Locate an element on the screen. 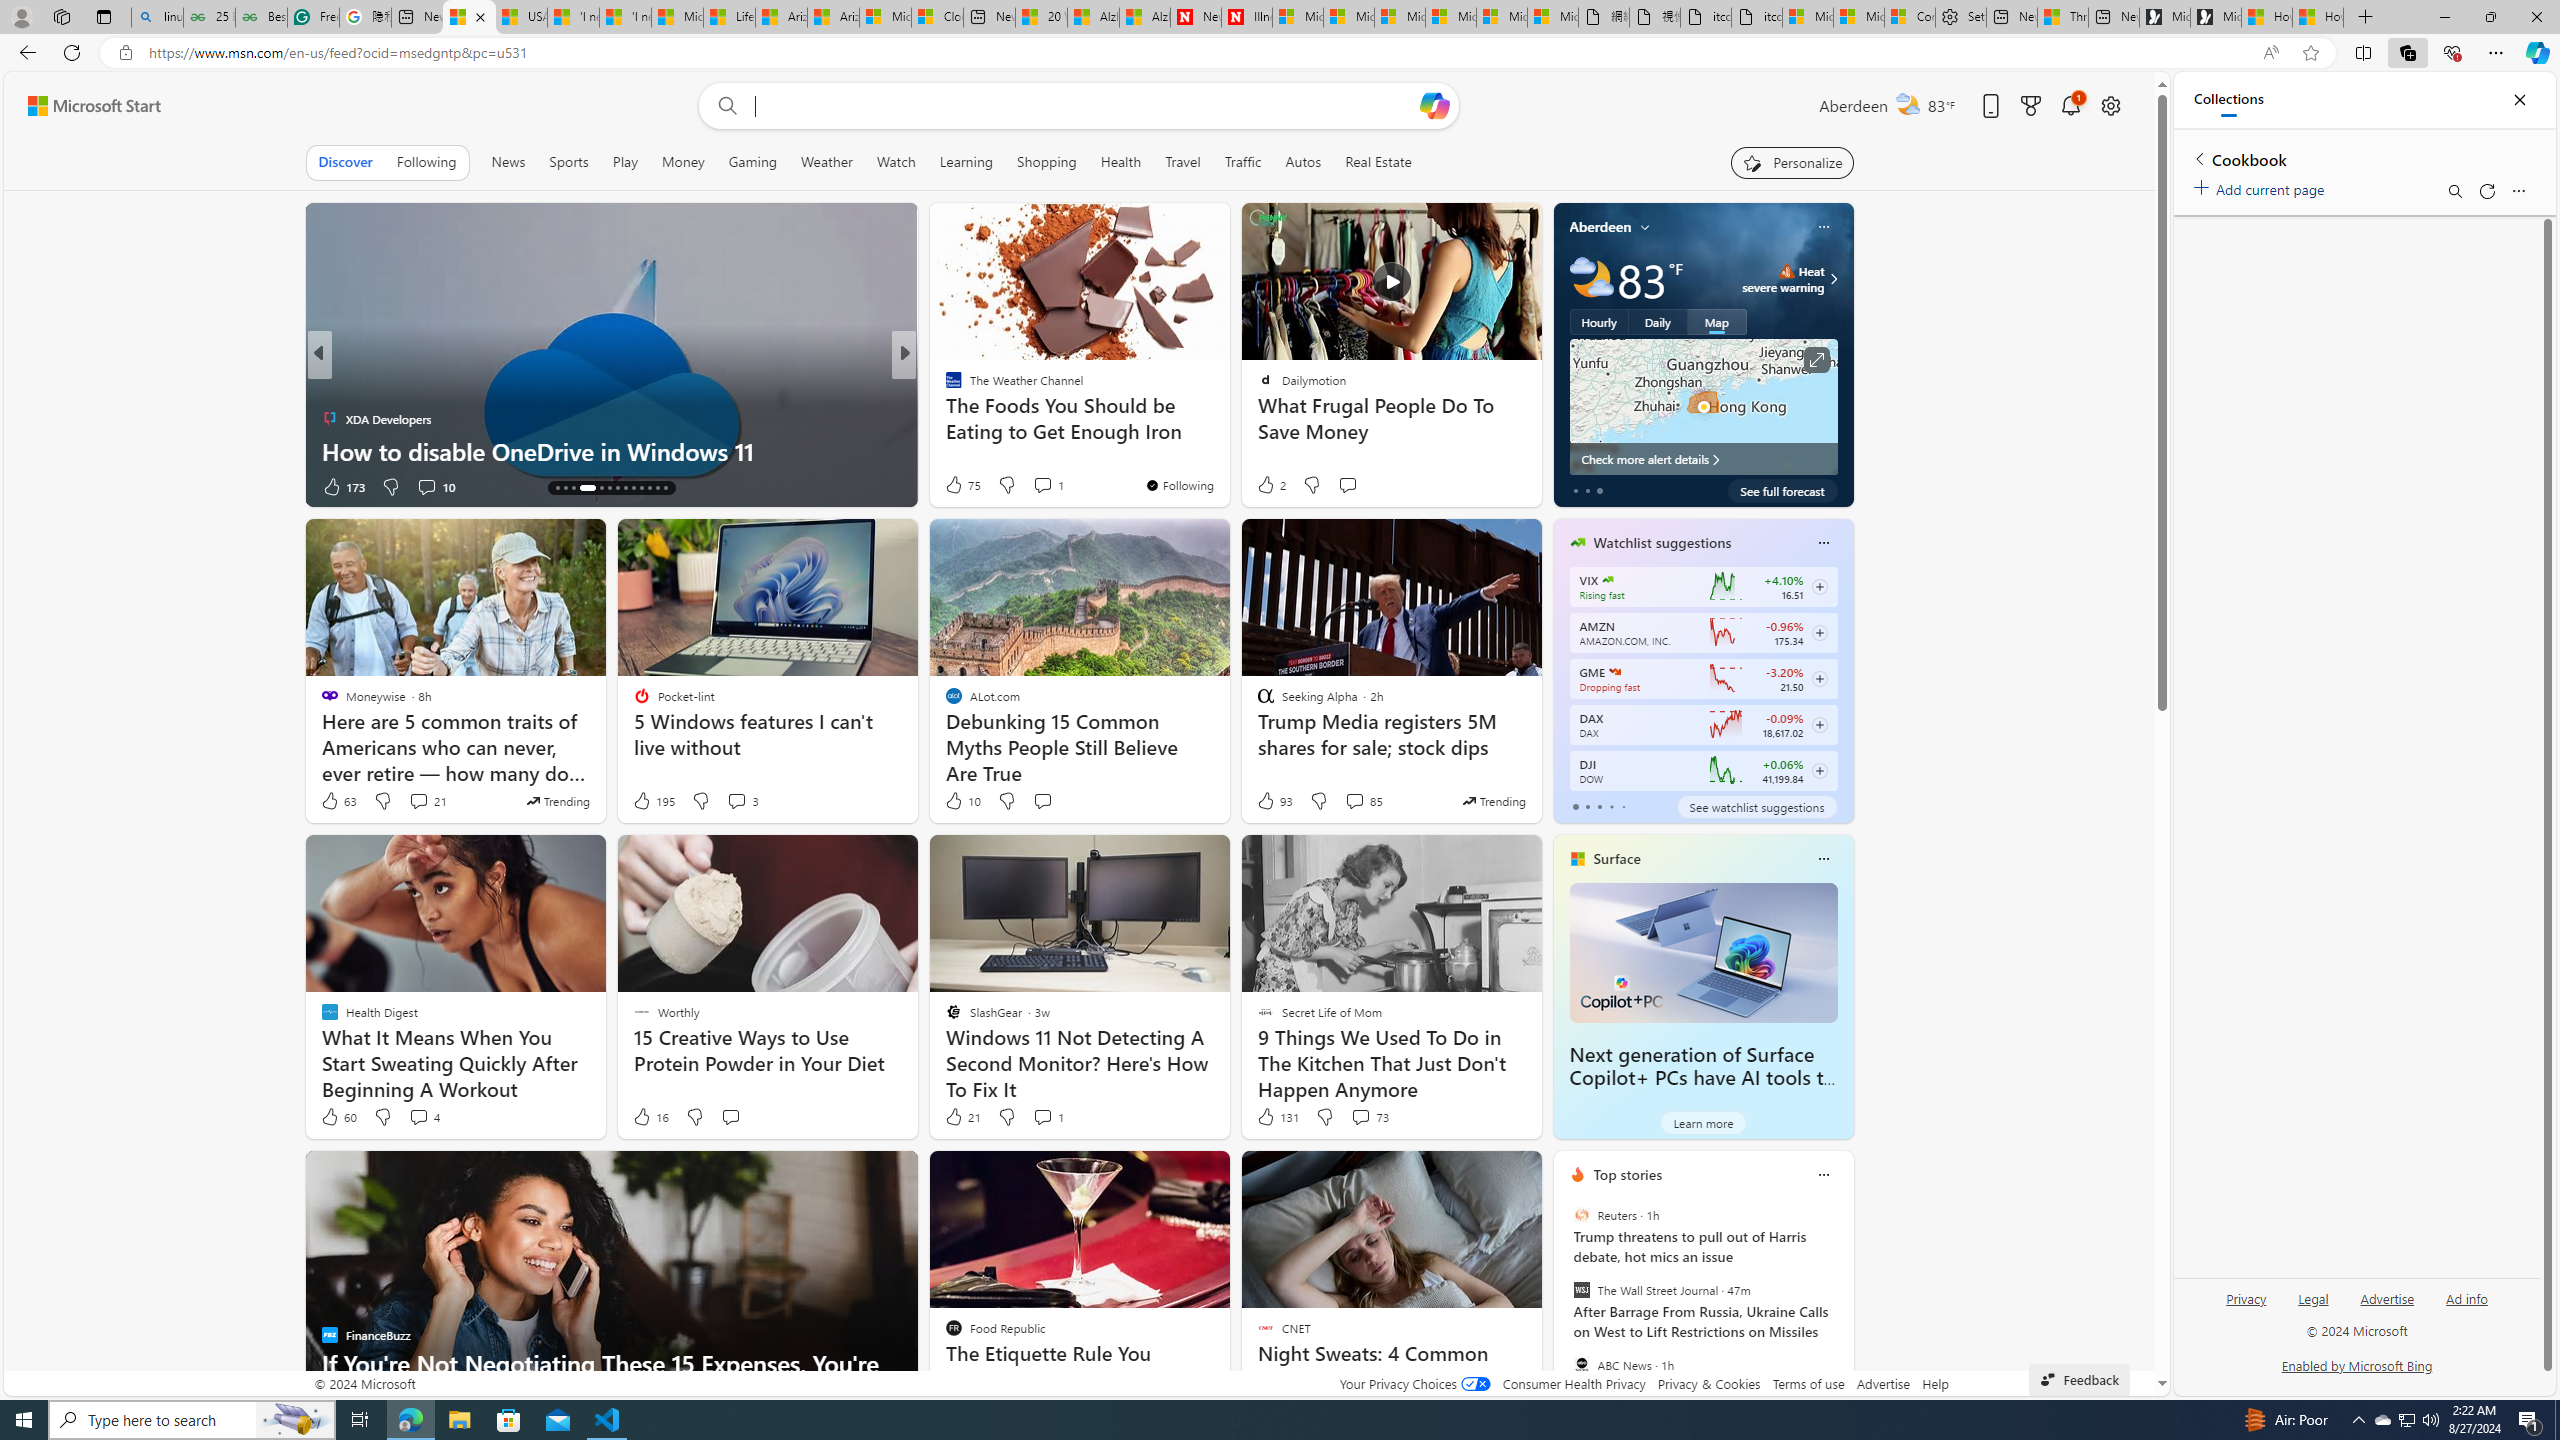 This screenshot has width=2560, height=1440. View comments 73 Comment is located at coordinates (1360, 1117).